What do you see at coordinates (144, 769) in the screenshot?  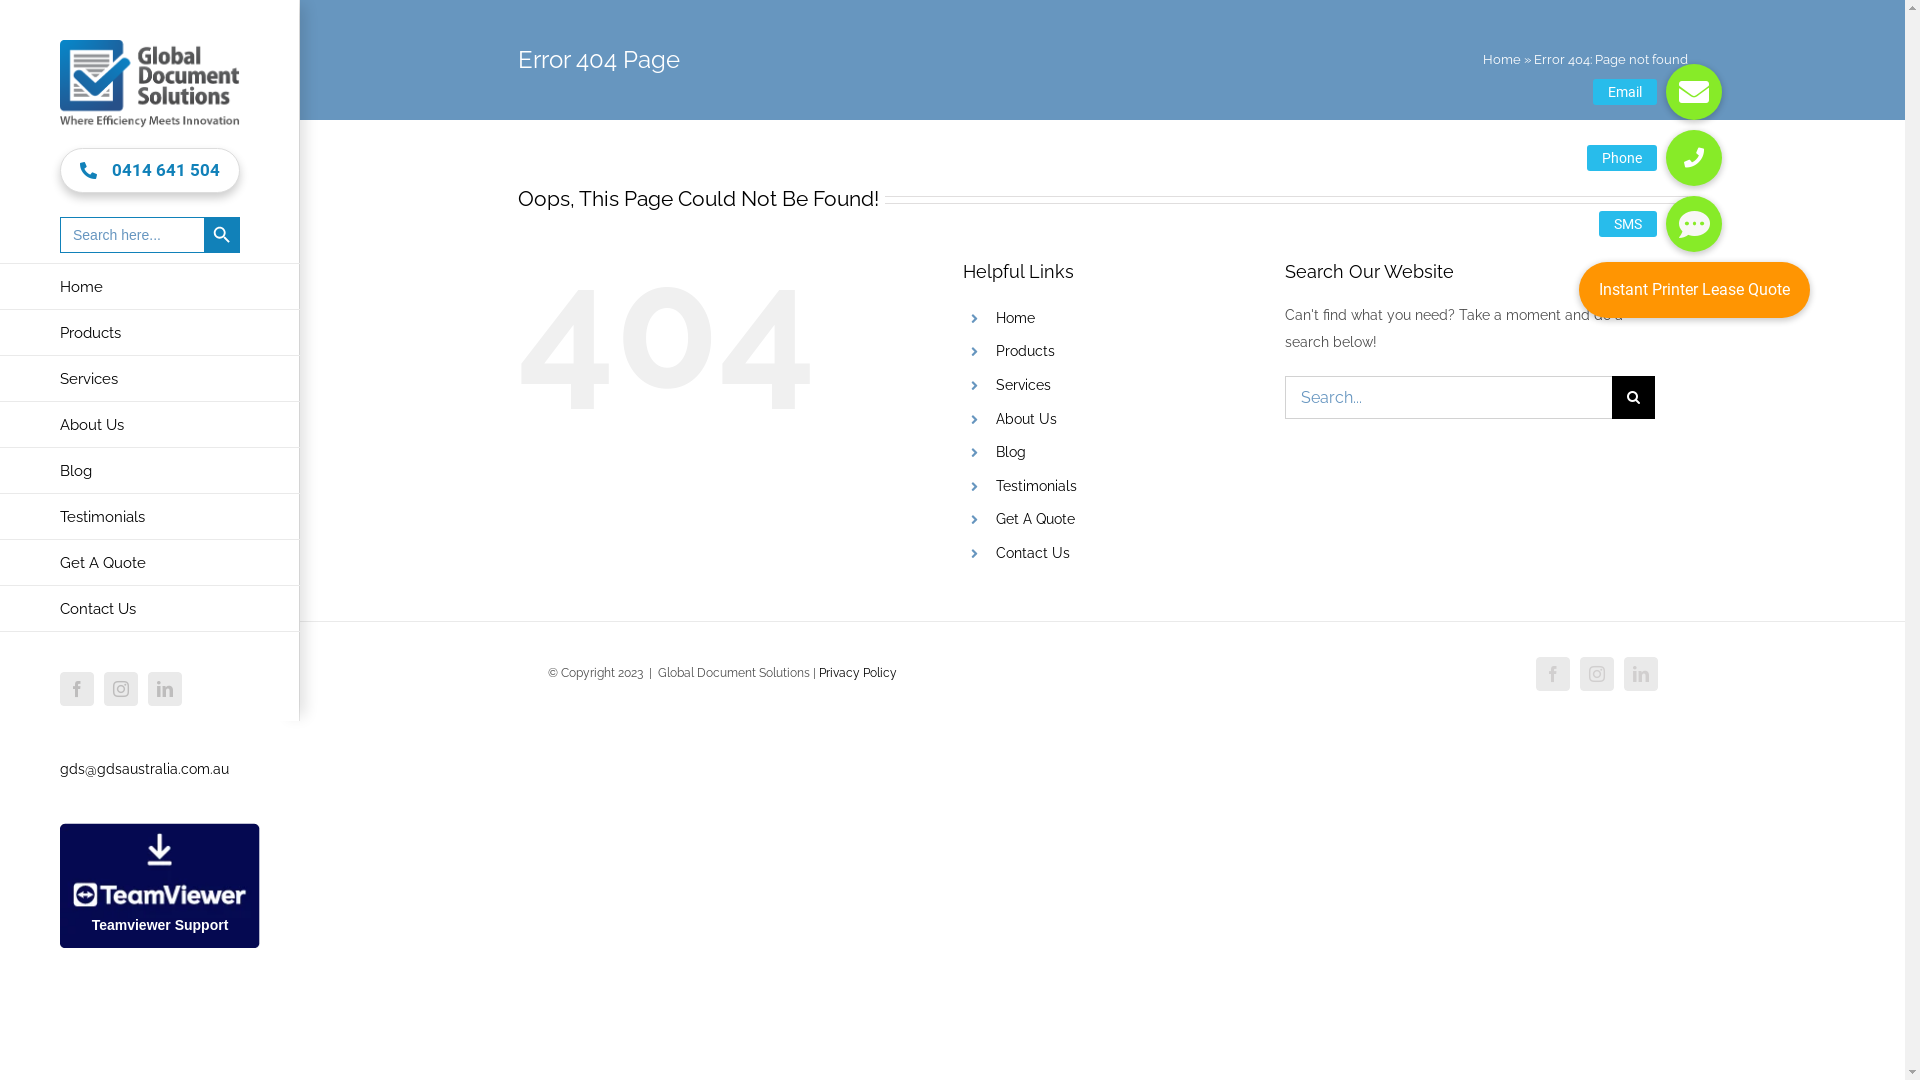 I see `gds@gdsaustralia.com.au` at bounding box center [144, 769].